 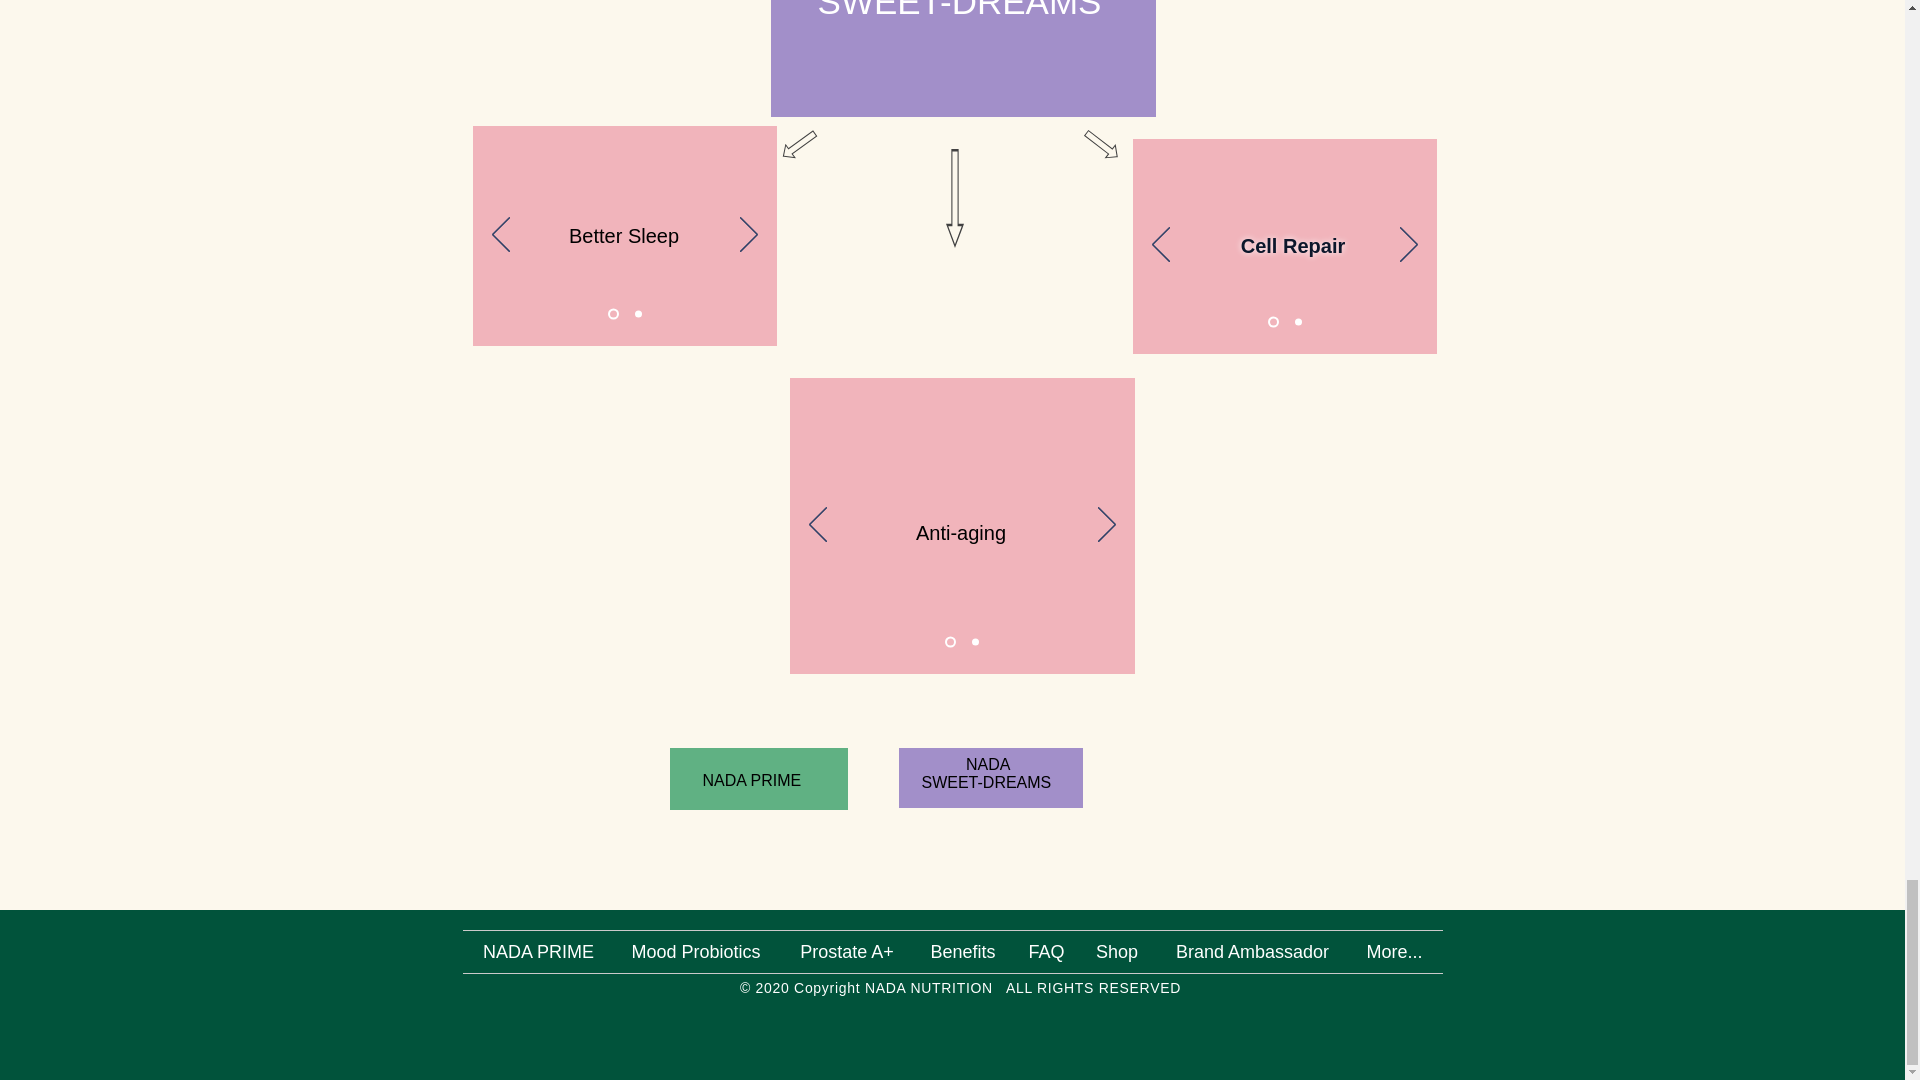 What do you see at coordinates (696, 952) in the screenshot?
I see `Mood Probiotics` at bounding box center [696, 952].